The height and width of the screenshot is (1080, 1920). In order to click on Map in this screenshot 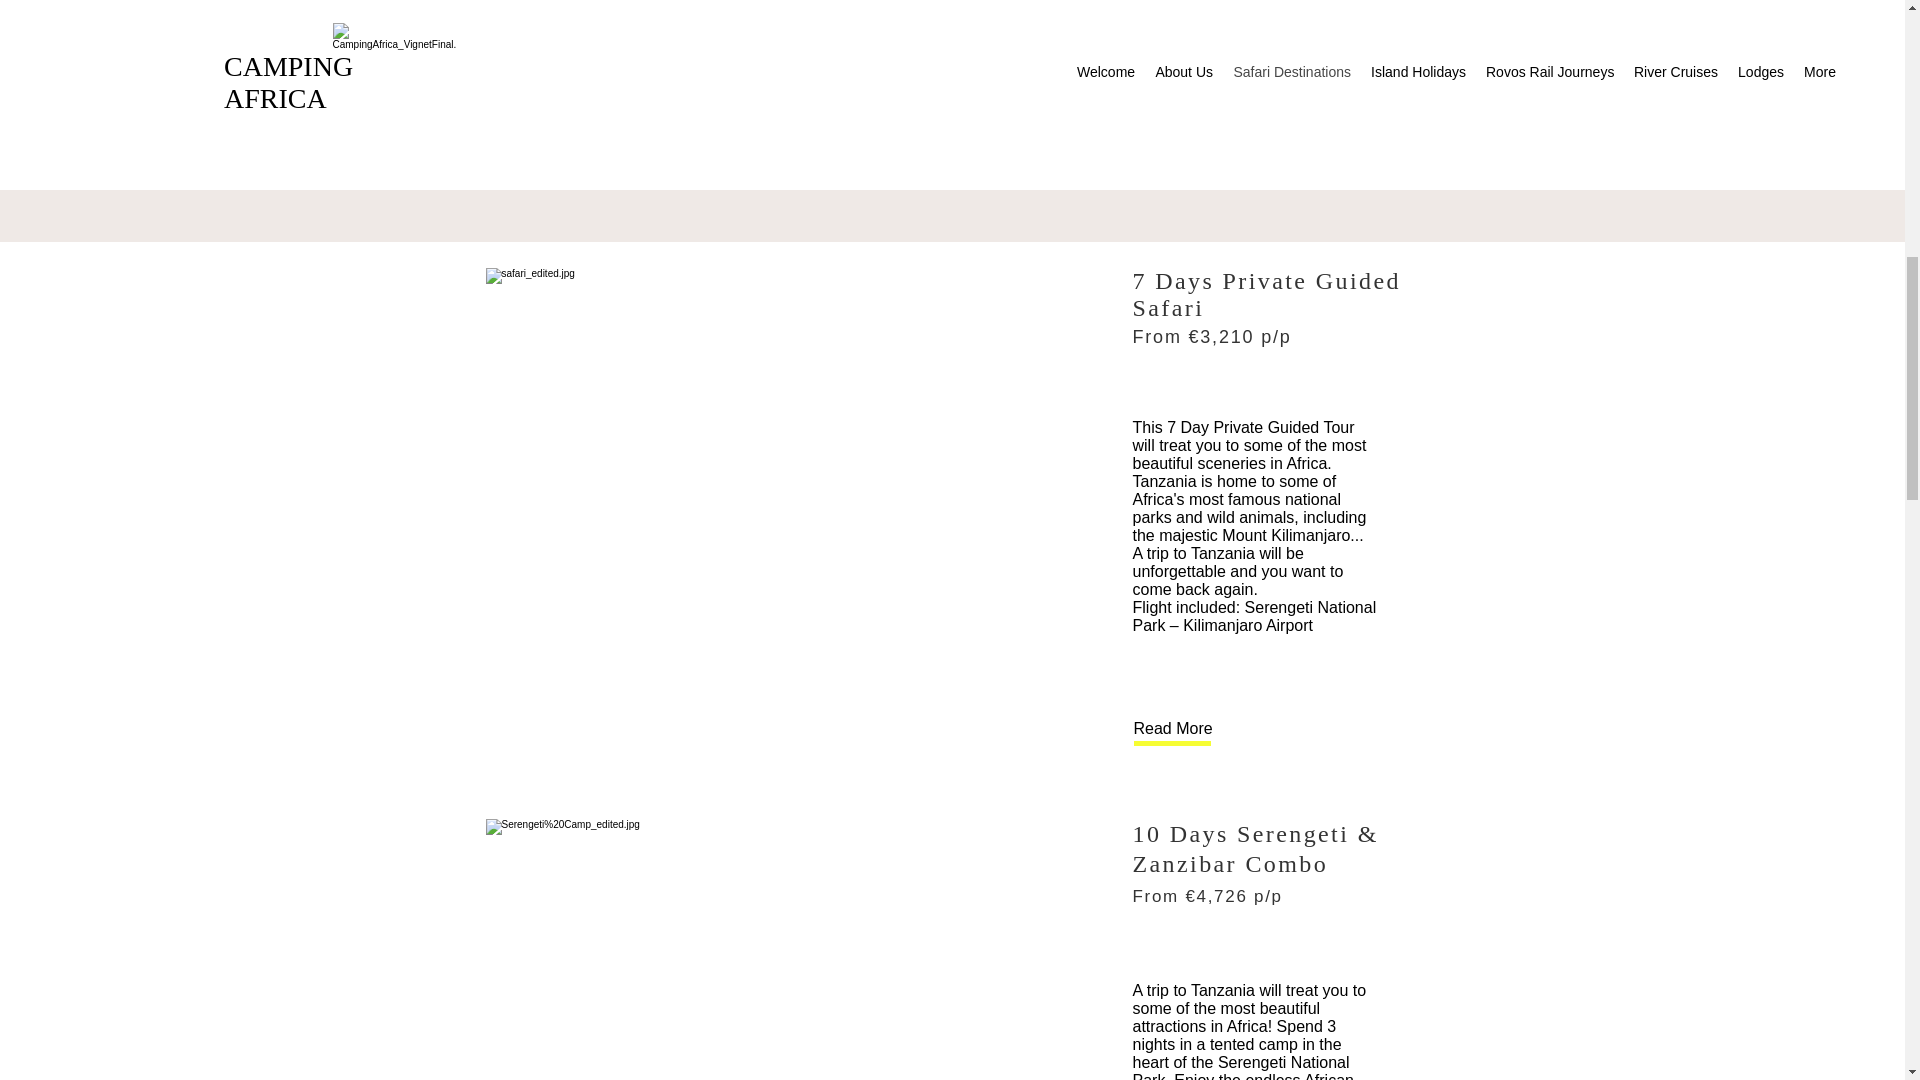, I will do `click(952, 95)`.